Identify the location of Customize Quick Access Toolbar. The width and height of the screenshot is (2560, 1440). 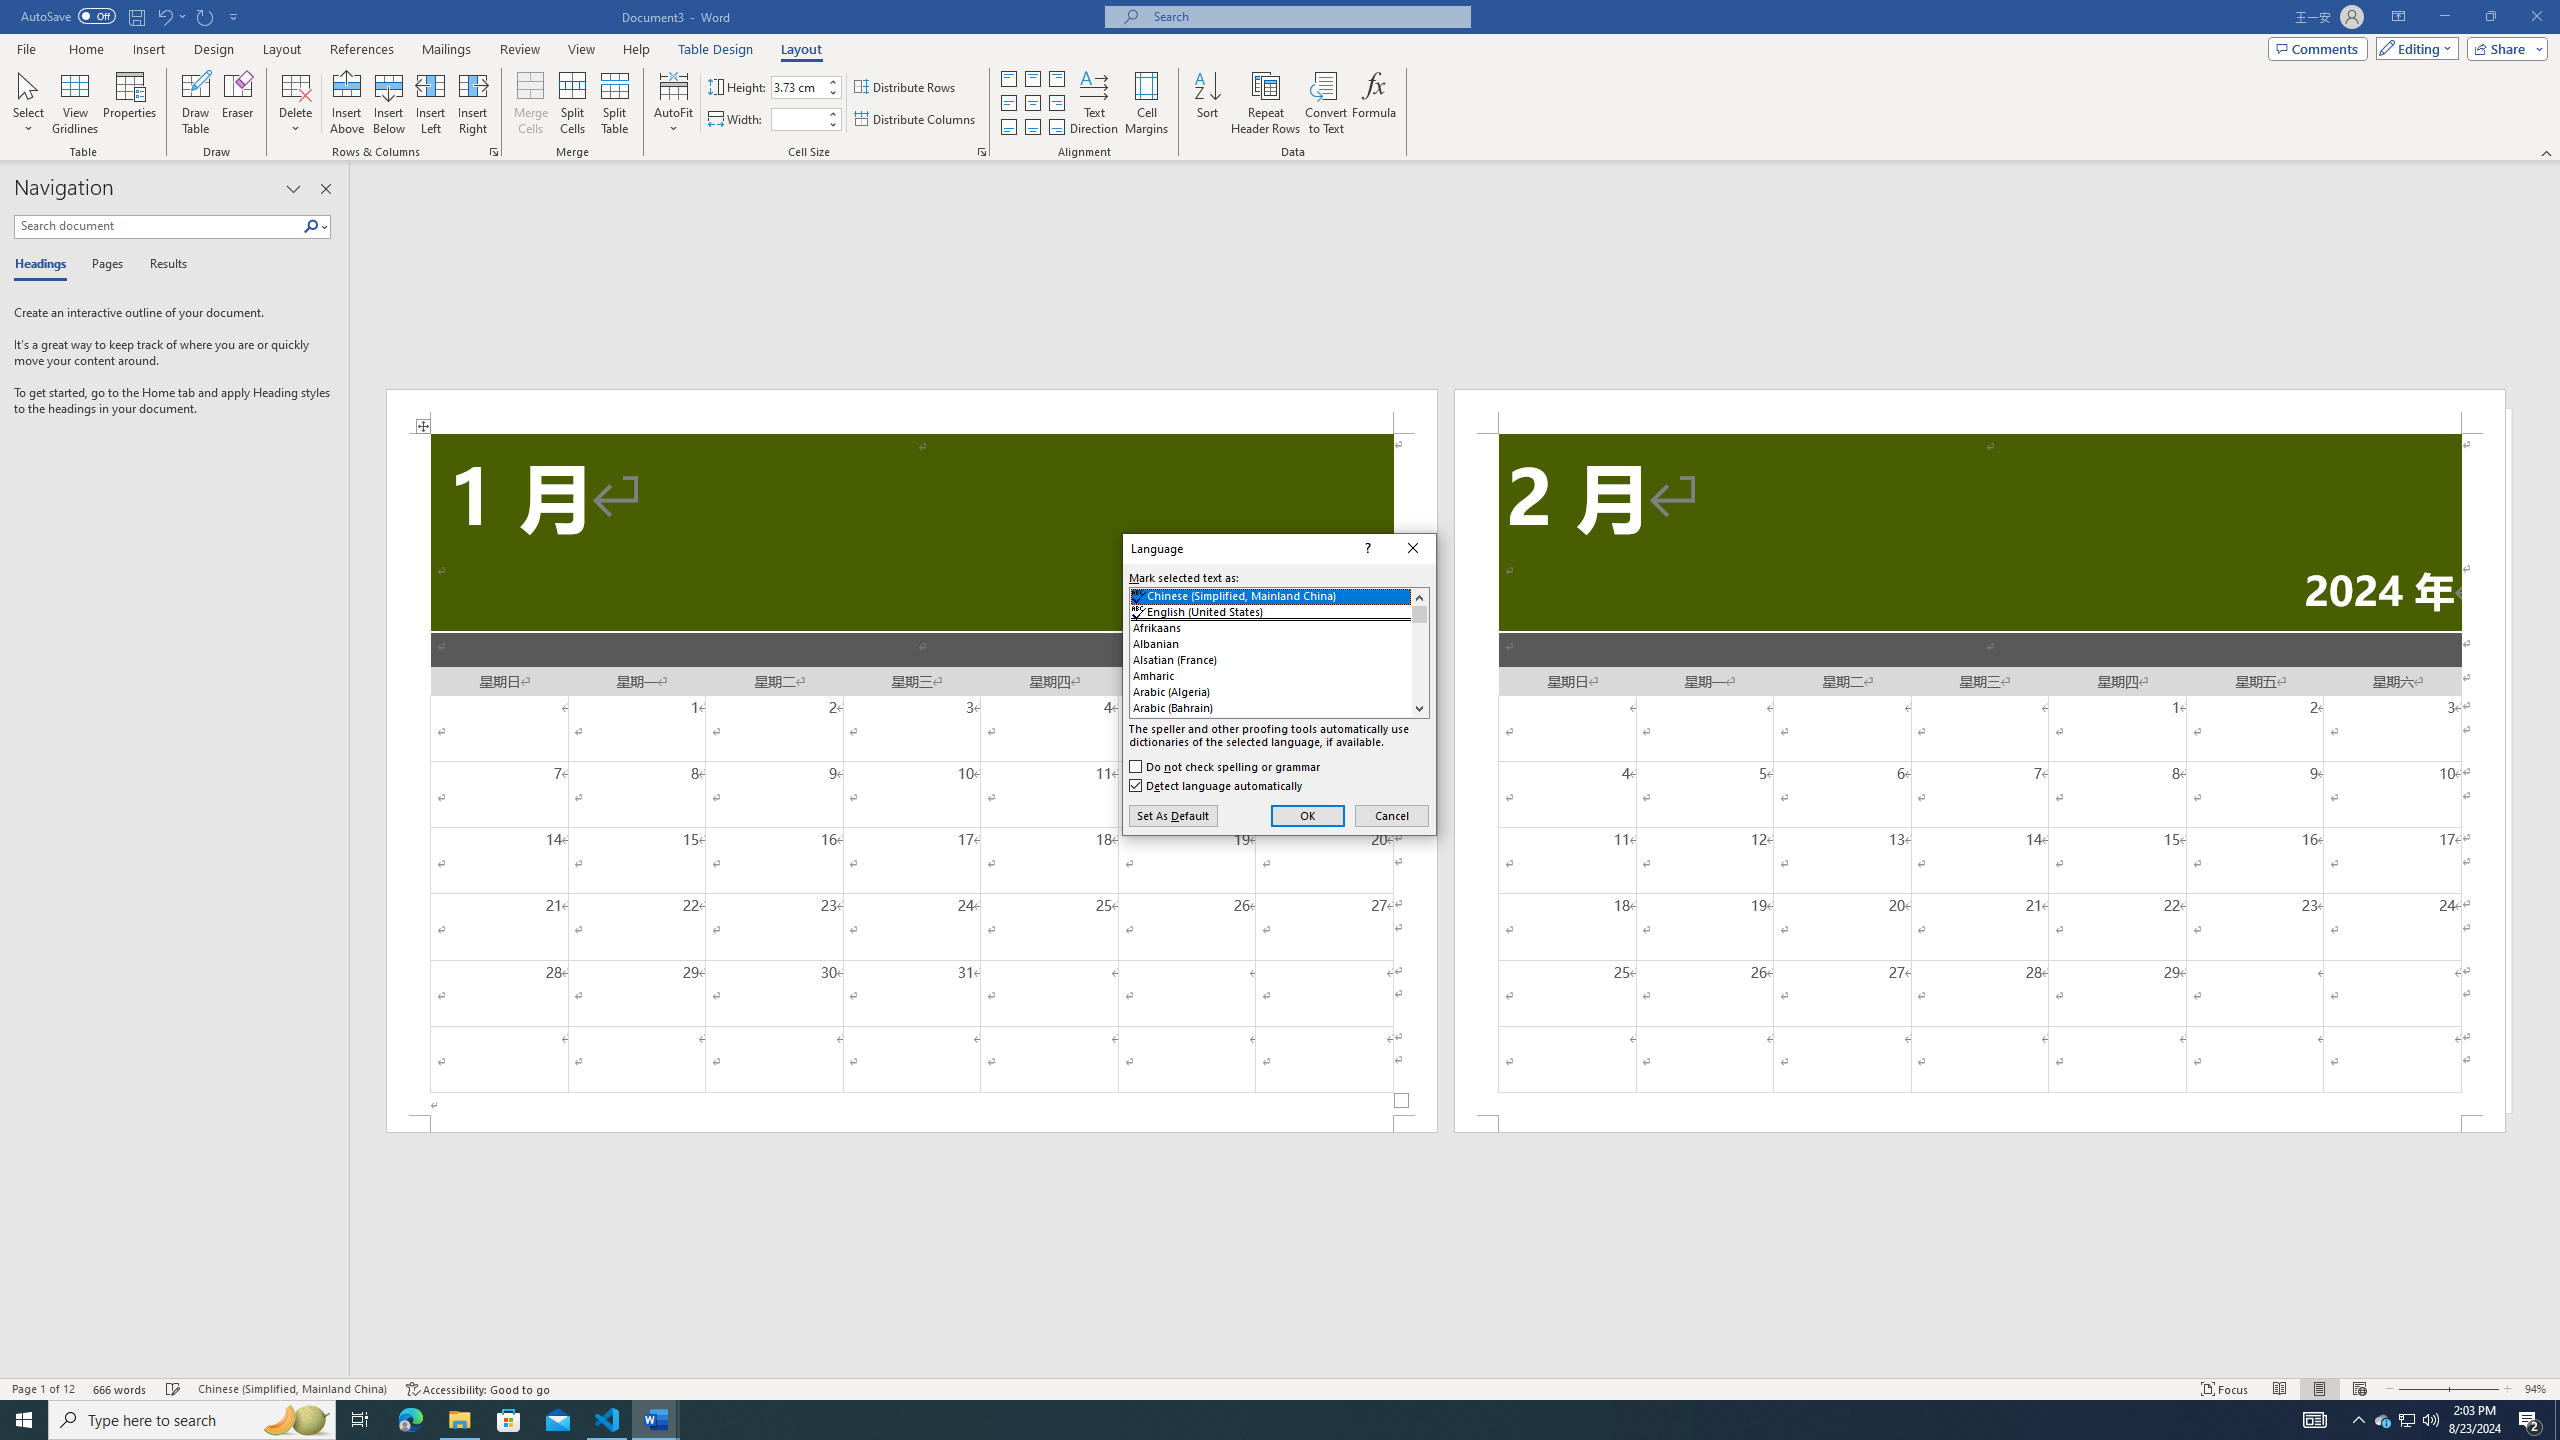
(234, 16).